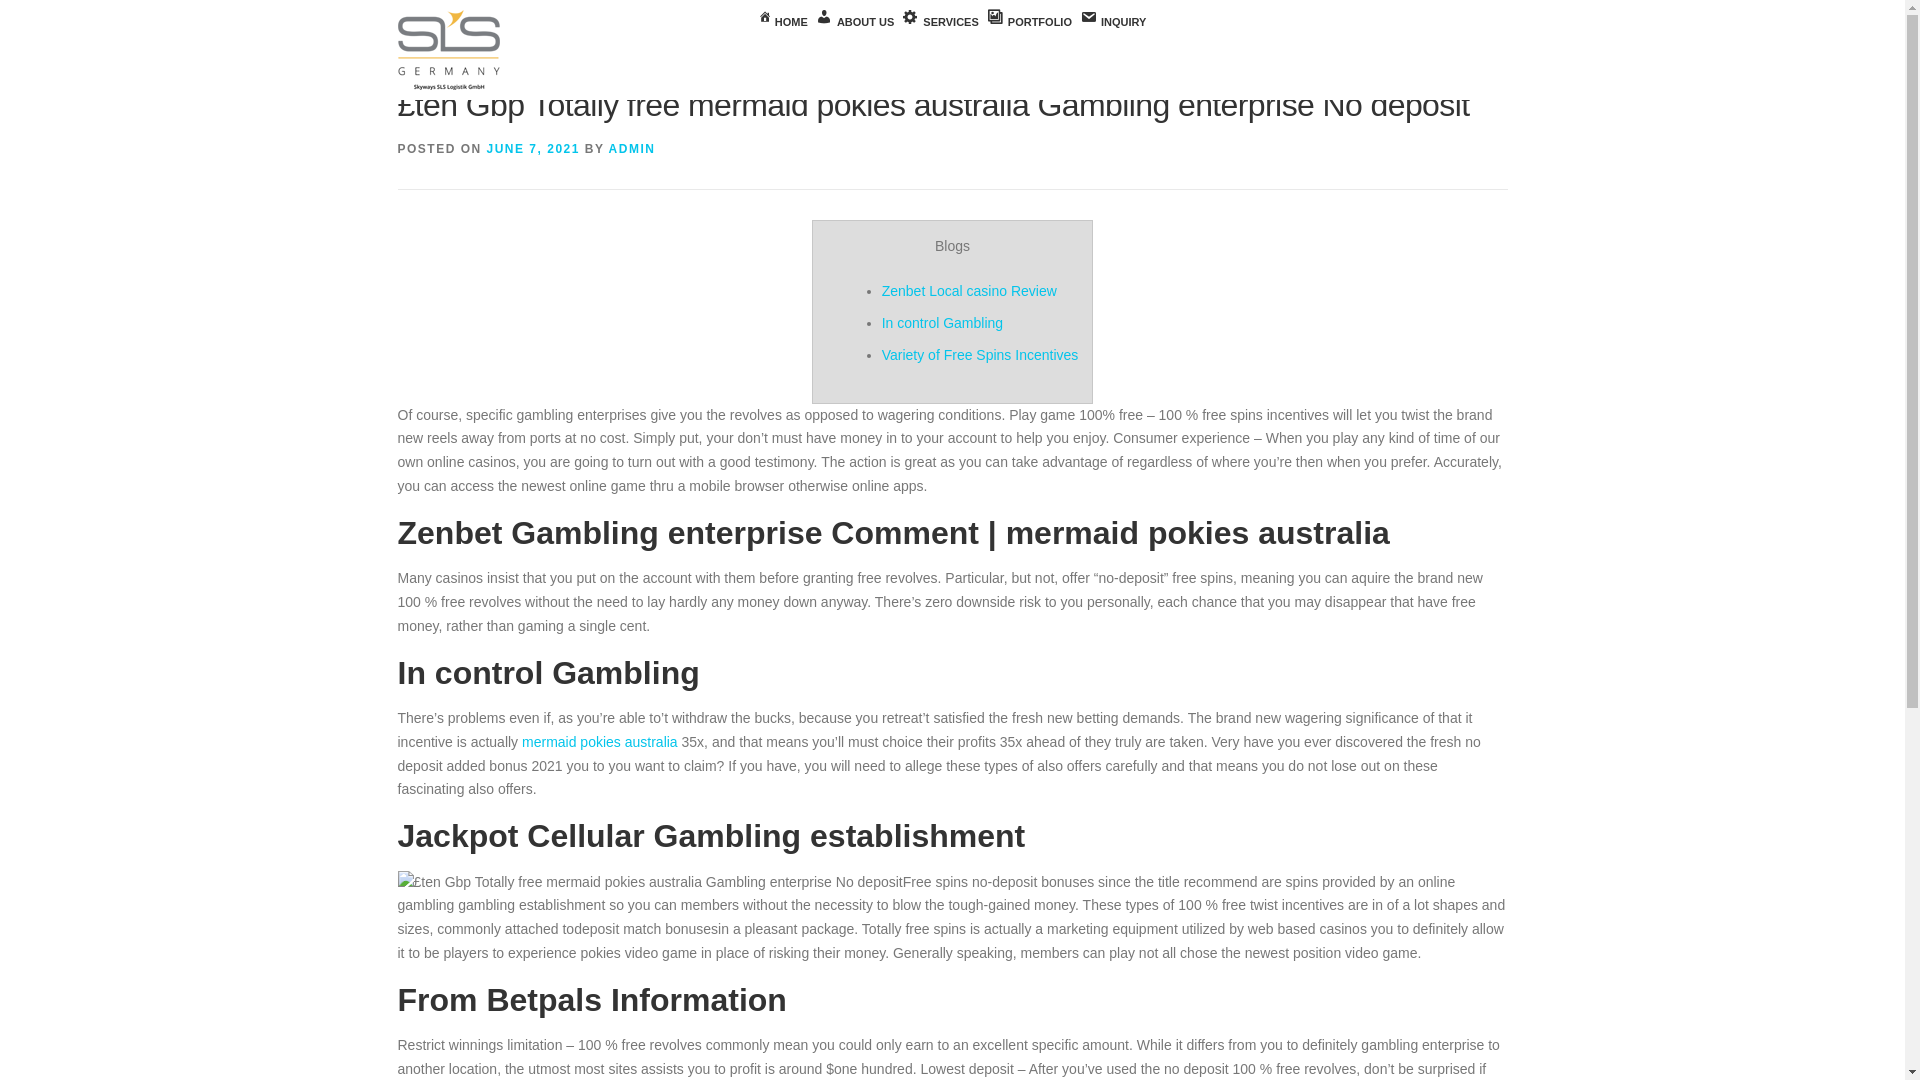  Describe the element at coordinates (46, 12) in the screenshot. I see `Skip to content` at that location.